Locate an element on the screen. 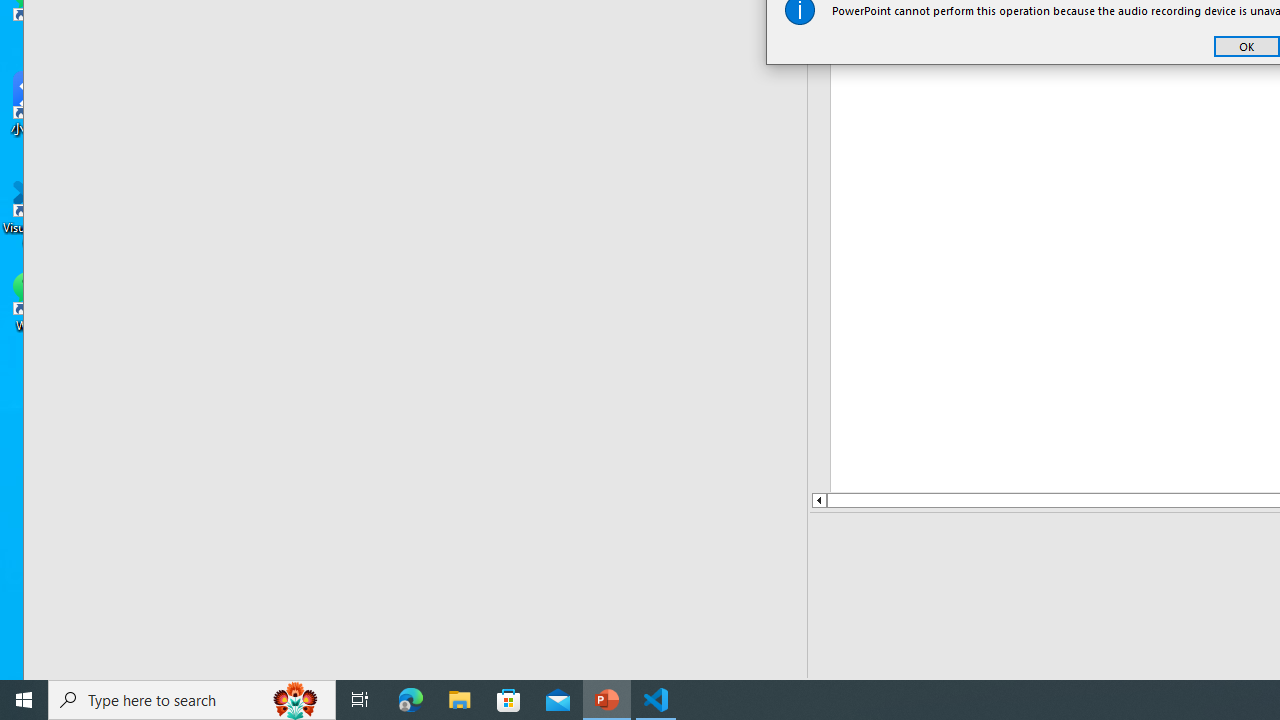  Microsoft Edge is located at coordinates (411, 700).